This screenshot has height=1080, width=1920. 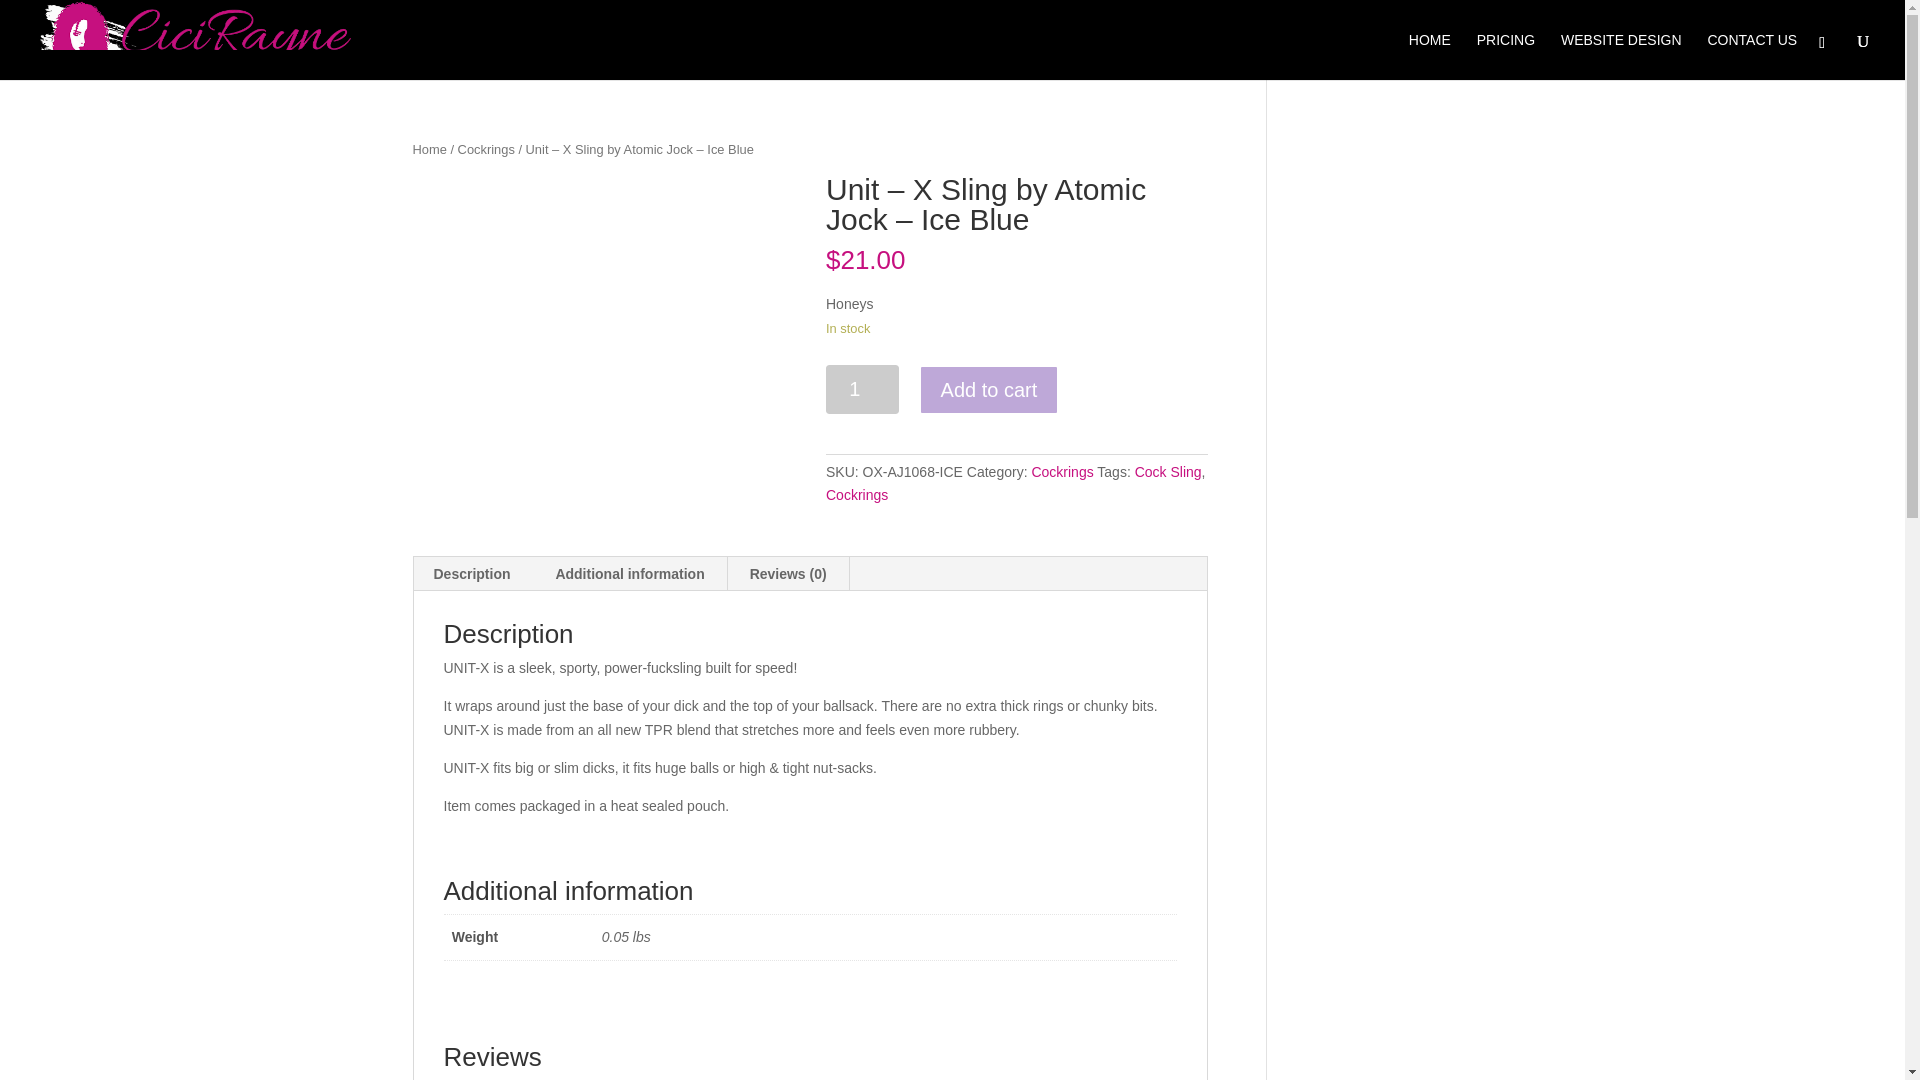 I want to click on CONTACT US, so click(x=1752, y=56).